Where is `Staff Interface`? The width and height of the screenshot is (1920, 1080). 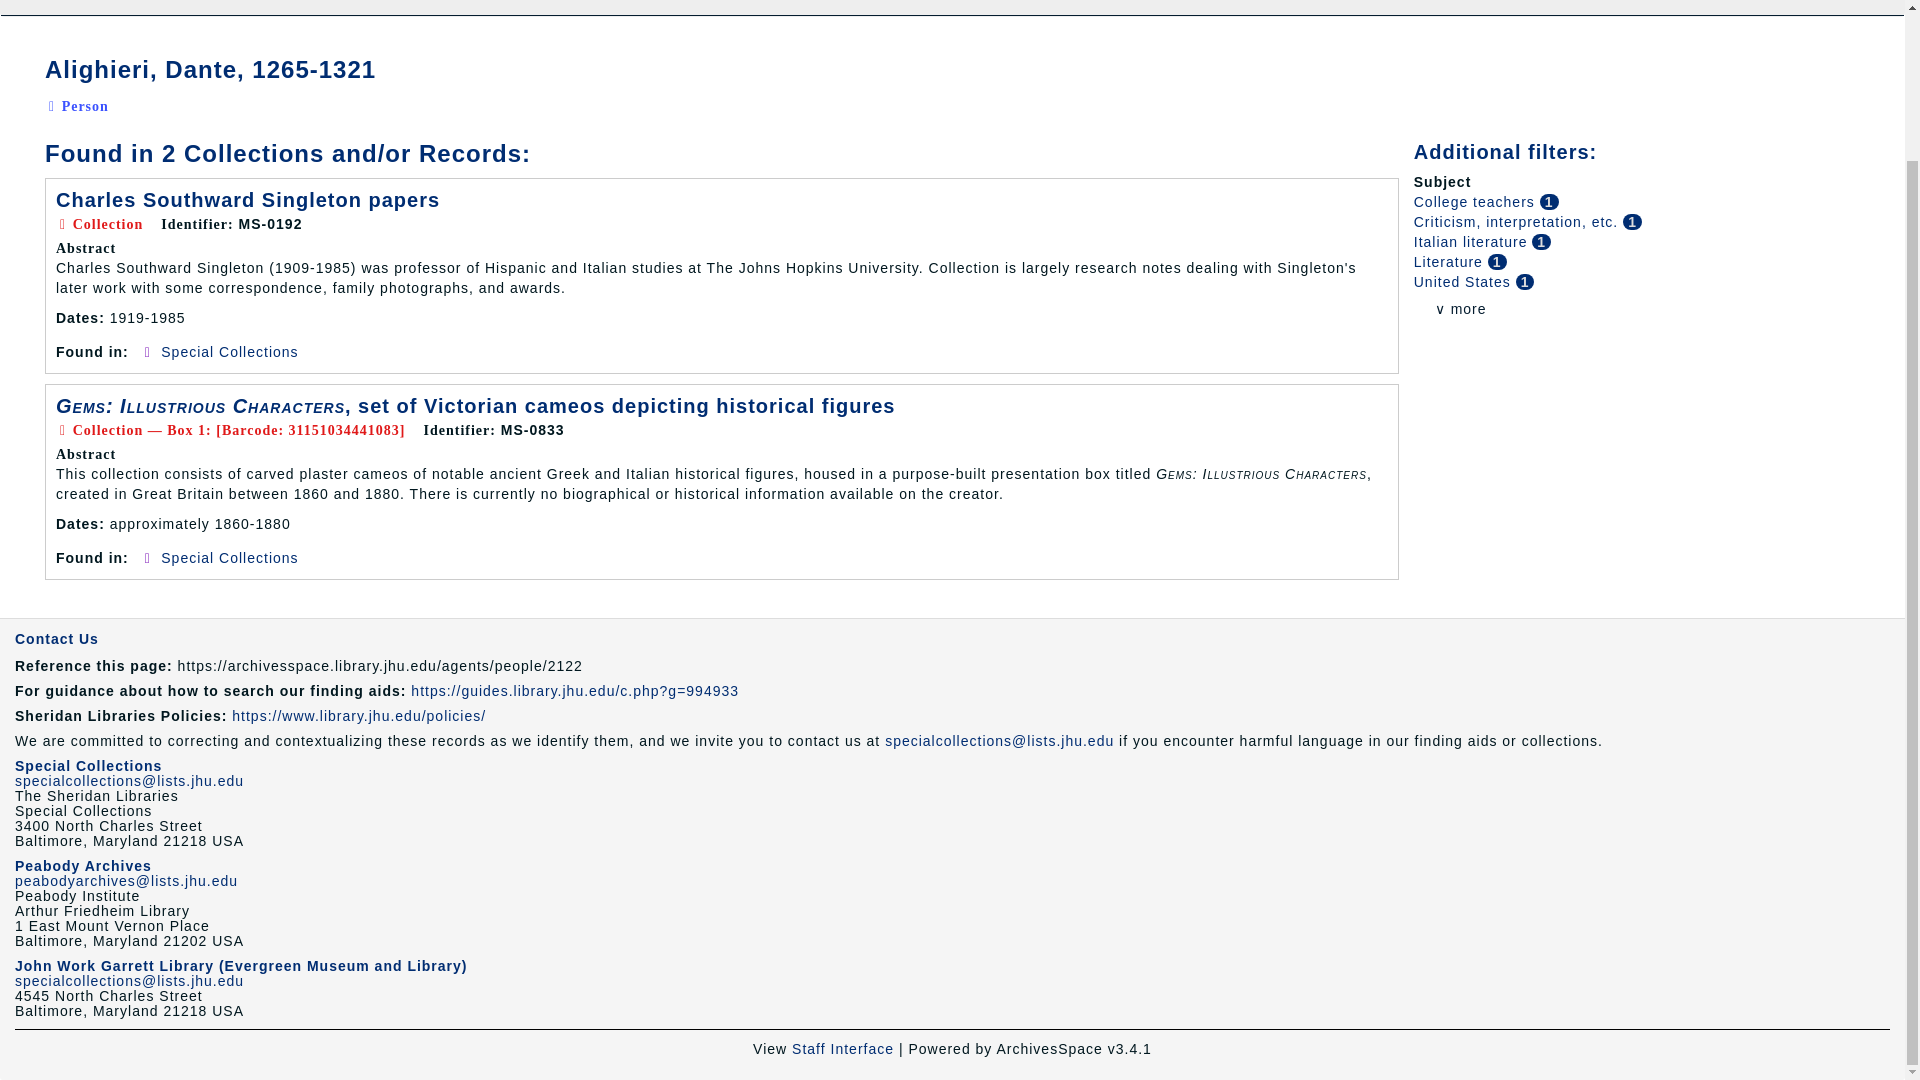
Staff Interface is located at coordinates (842, 1049).